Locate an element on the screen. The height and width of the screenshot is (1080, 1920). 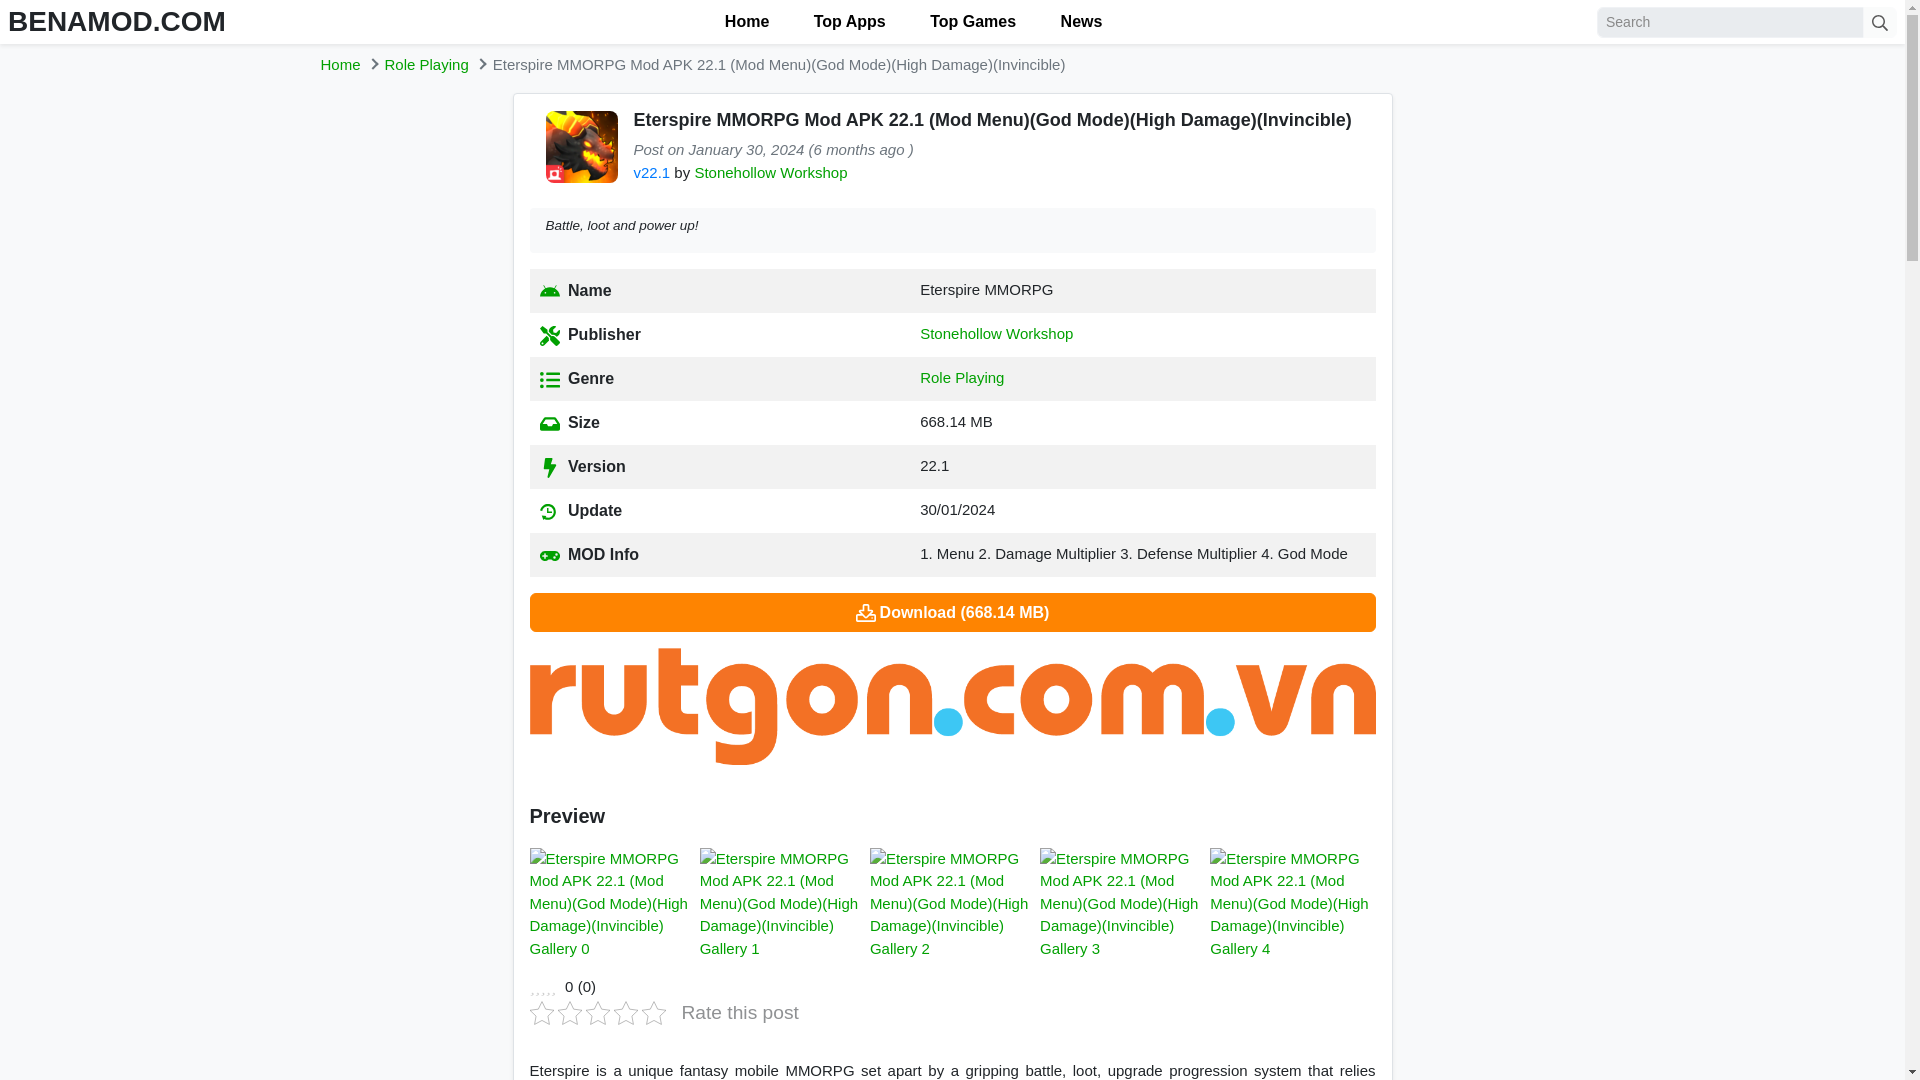
Developer by Stonehollow Workshop is located at coordinates (770, 172).